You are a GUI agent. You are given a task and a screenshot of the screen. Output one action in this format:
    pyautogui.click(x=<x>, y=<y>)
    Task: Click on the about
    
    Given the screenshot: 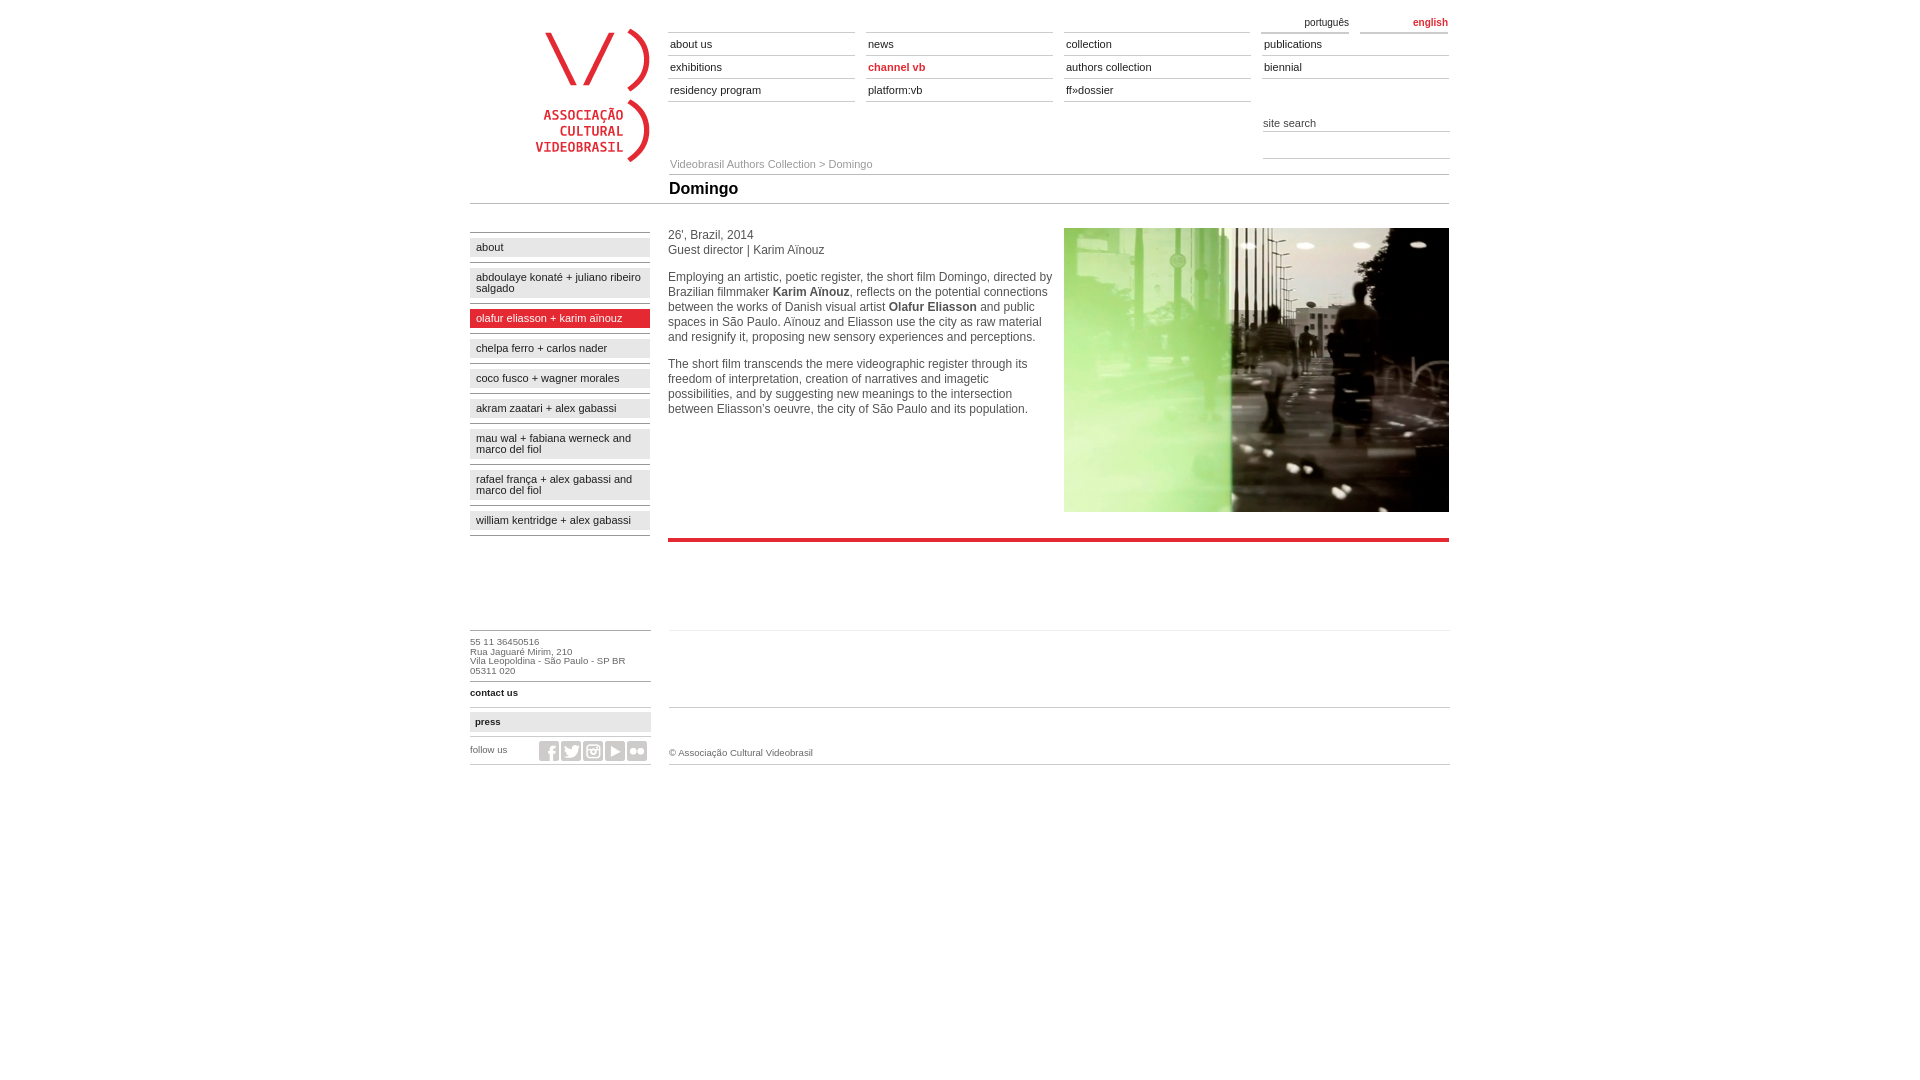 What is the action you would take?
    pyautogui.click(x=560, y=247)
    